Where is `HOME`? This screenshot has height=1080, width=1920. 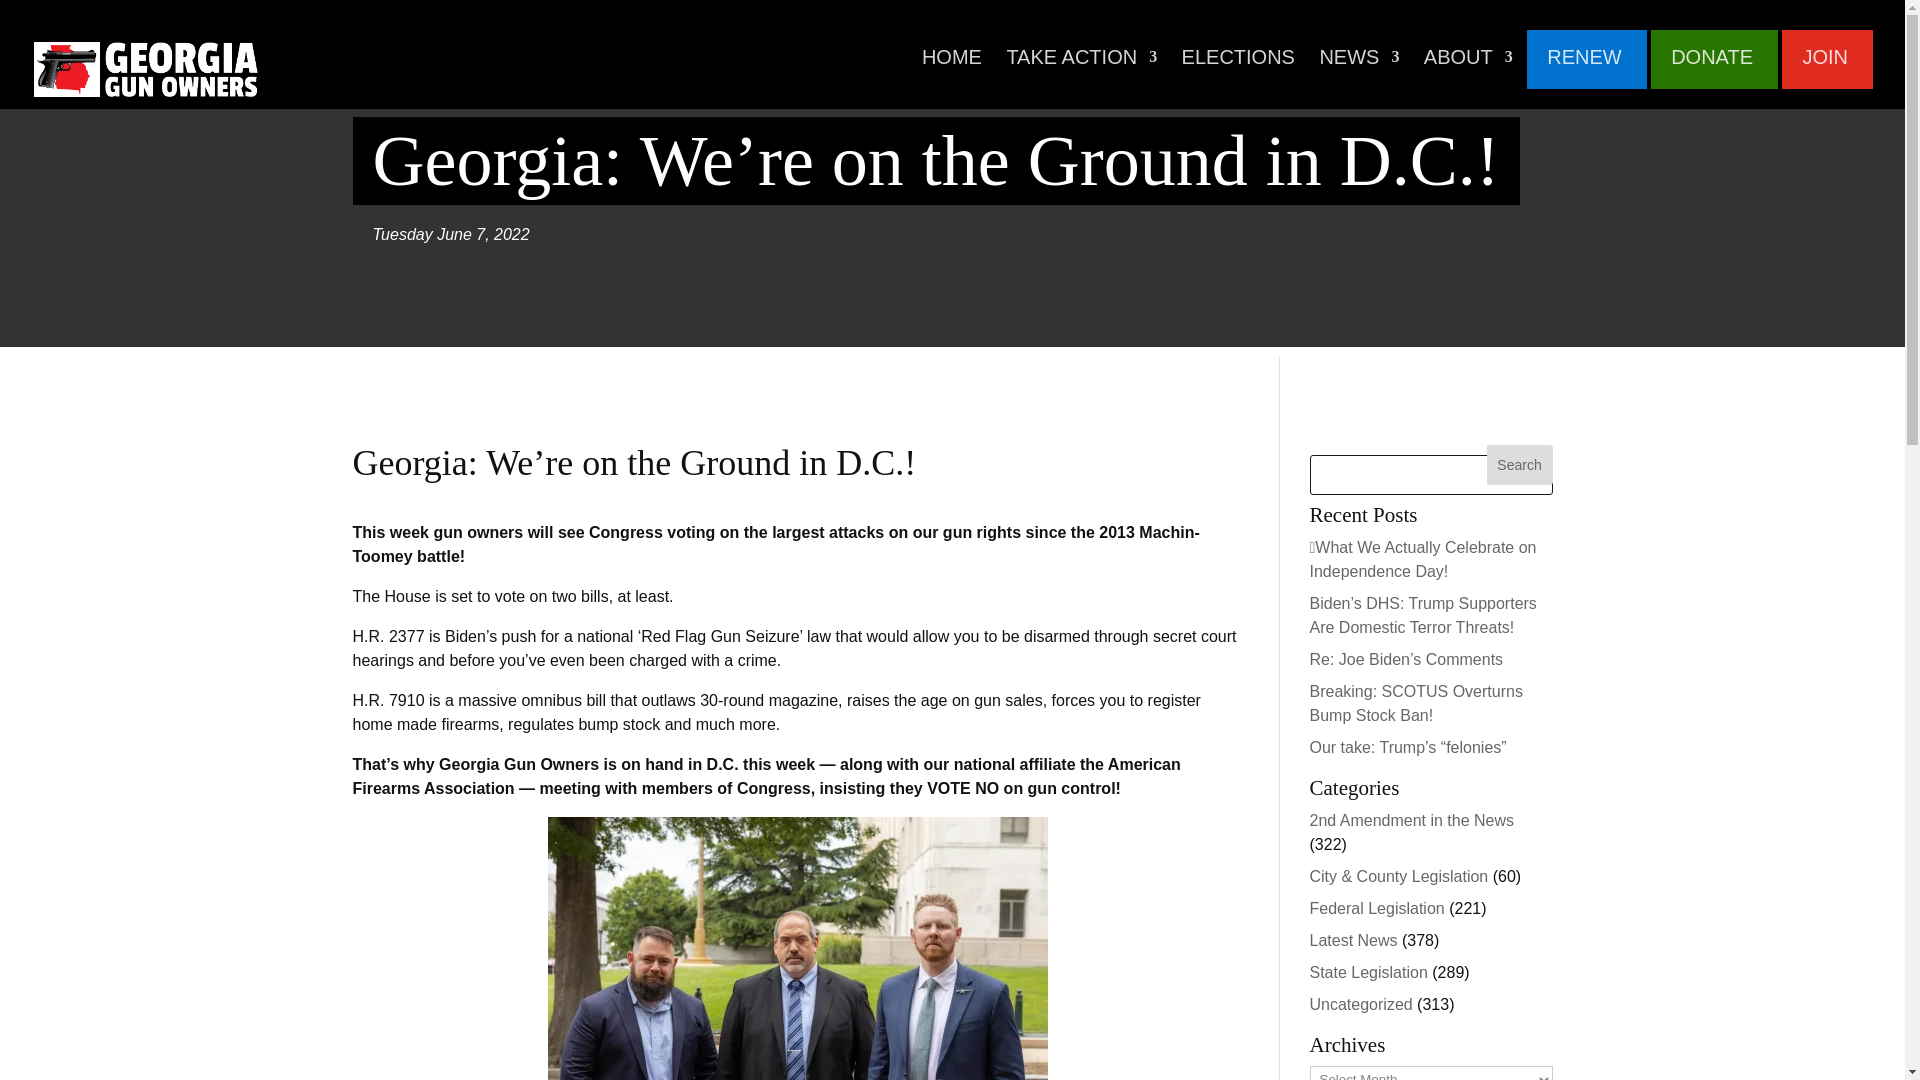
HOME is located at coordinates (951, 68).